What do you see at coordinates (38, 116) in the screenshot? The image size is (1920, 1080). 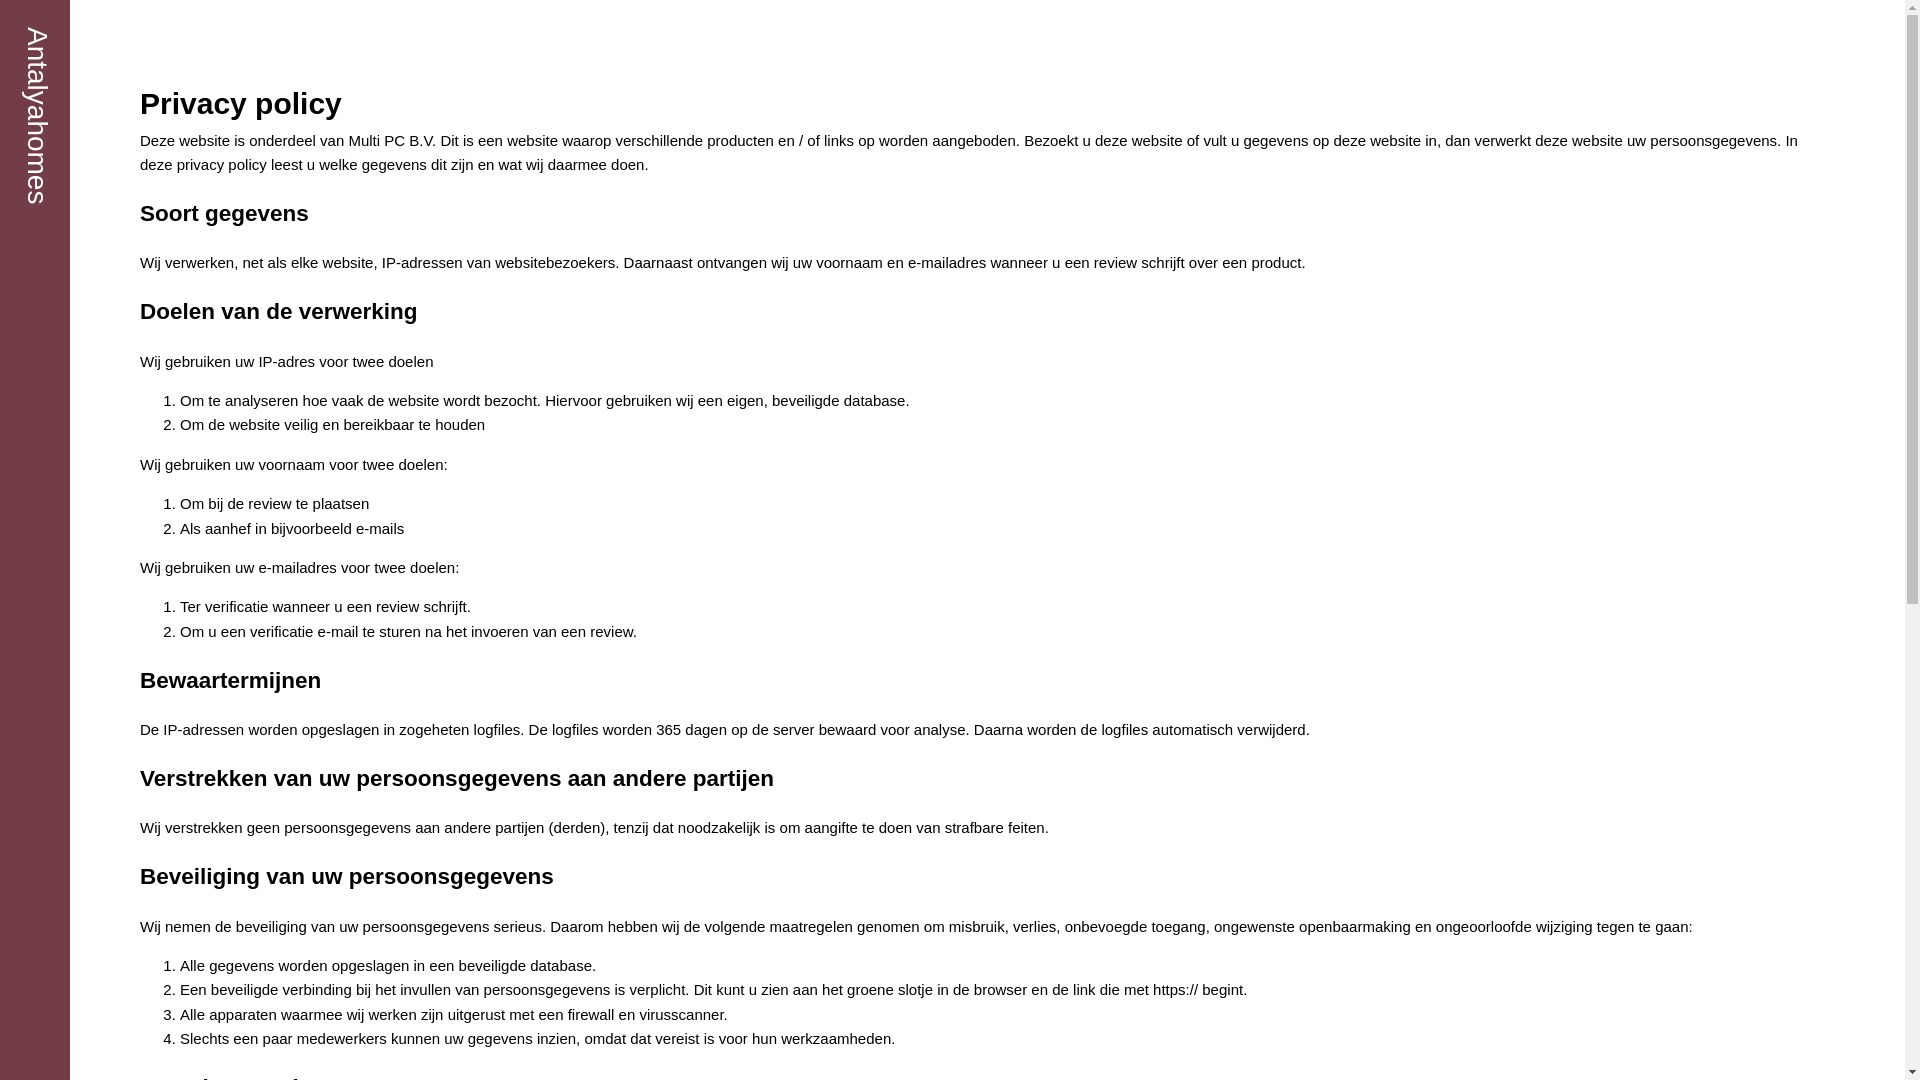 I see `Antalyahomes` at bounding box center [38, 116].